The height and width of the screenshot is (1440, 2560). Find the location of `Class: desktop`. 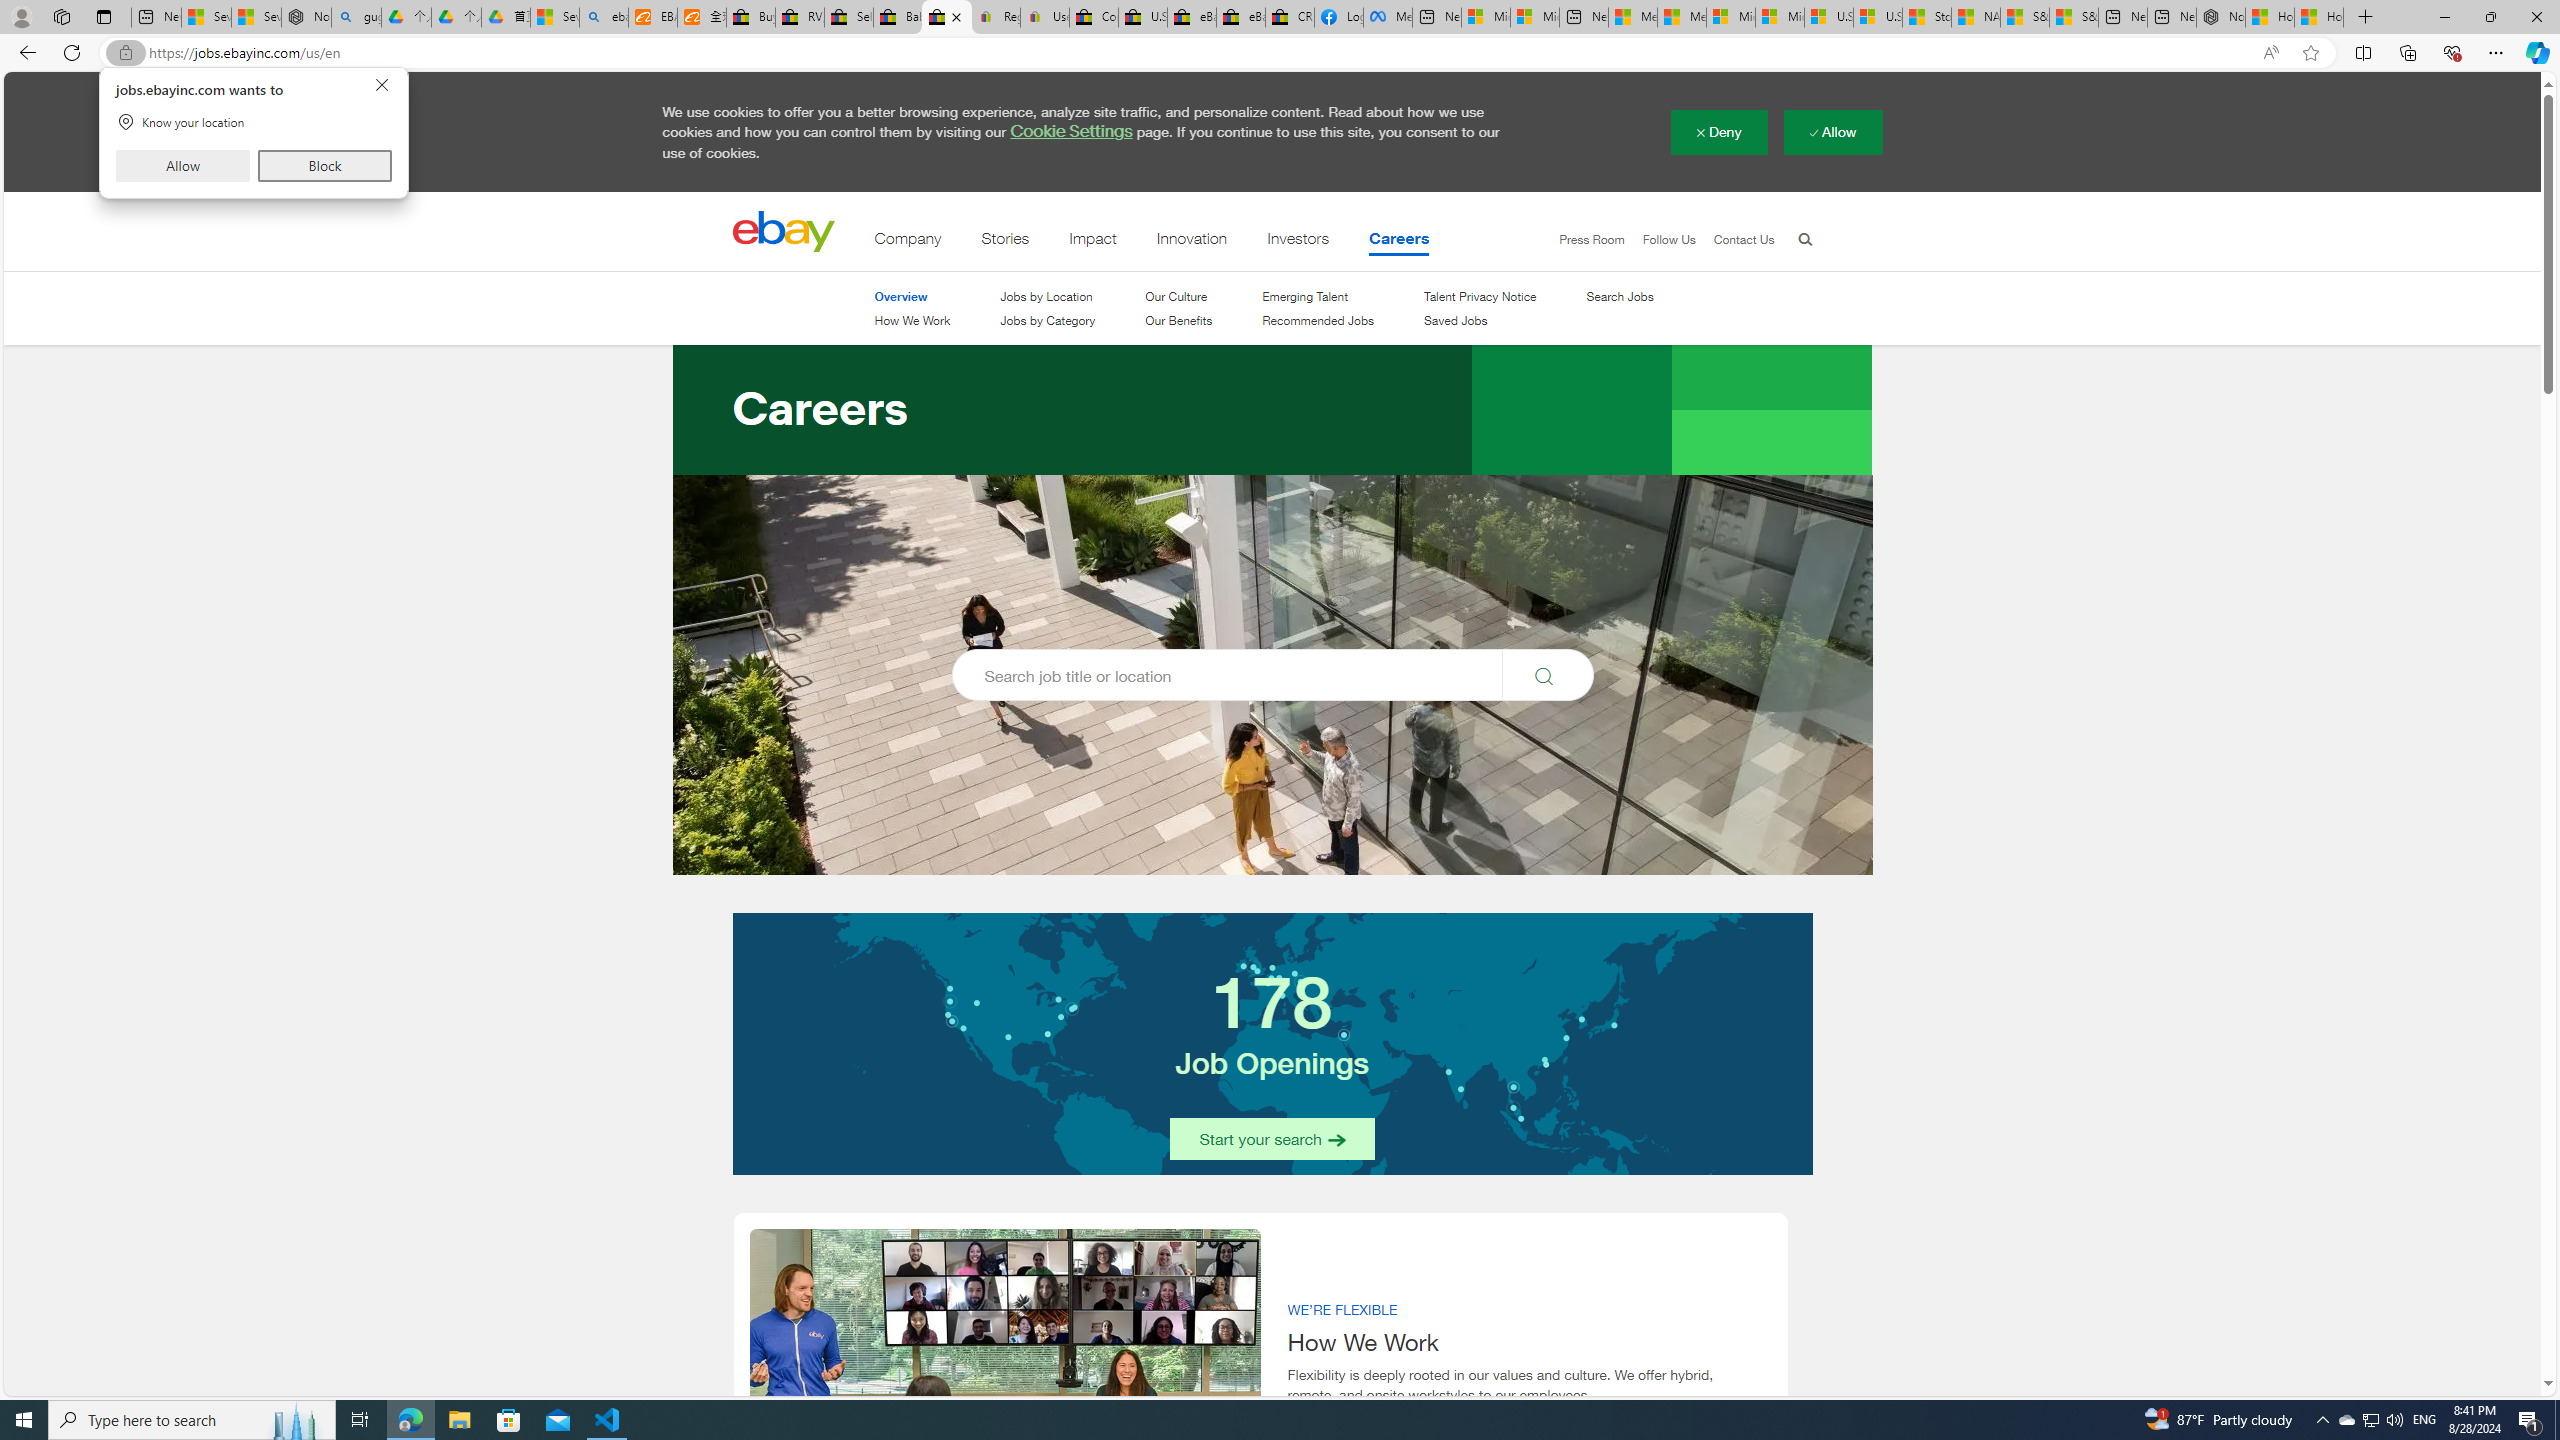

Class: desktop is located at coordinates (783, 232).